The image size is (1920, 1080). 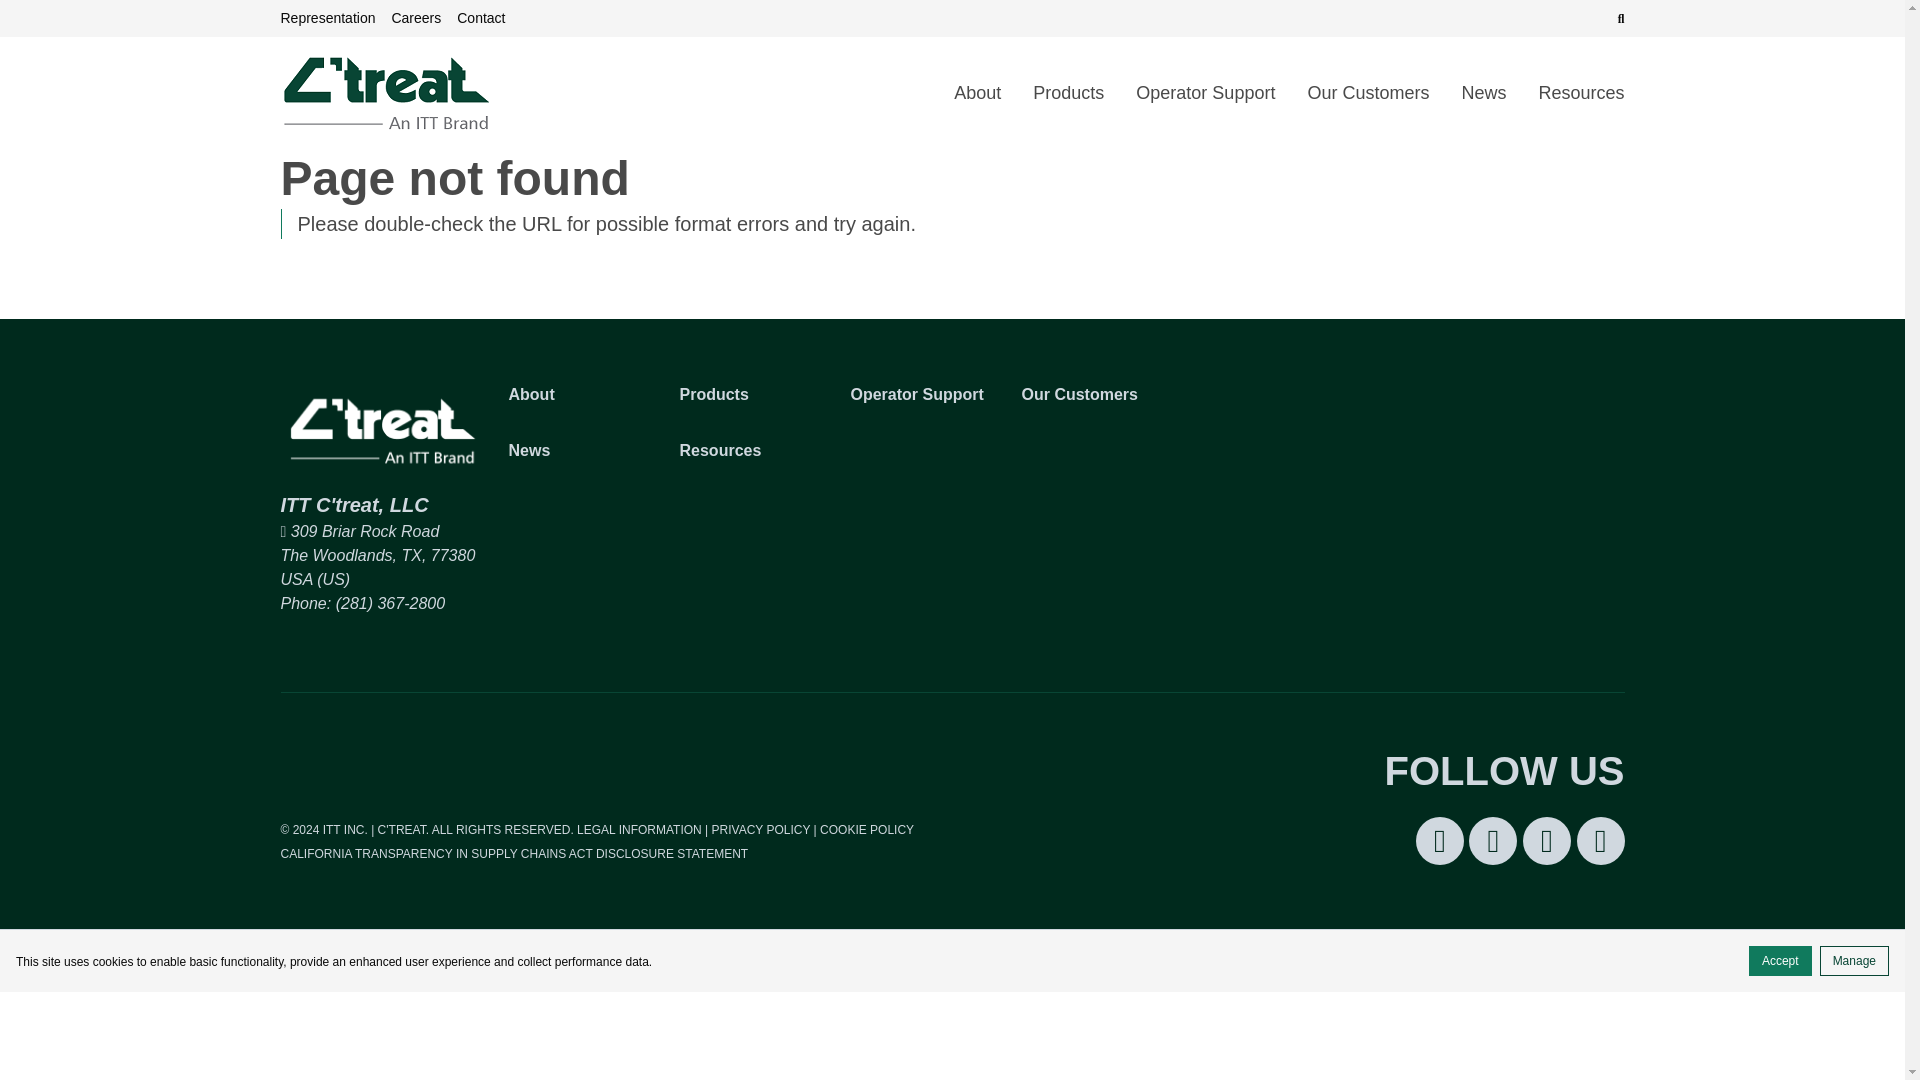 I want to click on Resources, so click(x=753, y=450).